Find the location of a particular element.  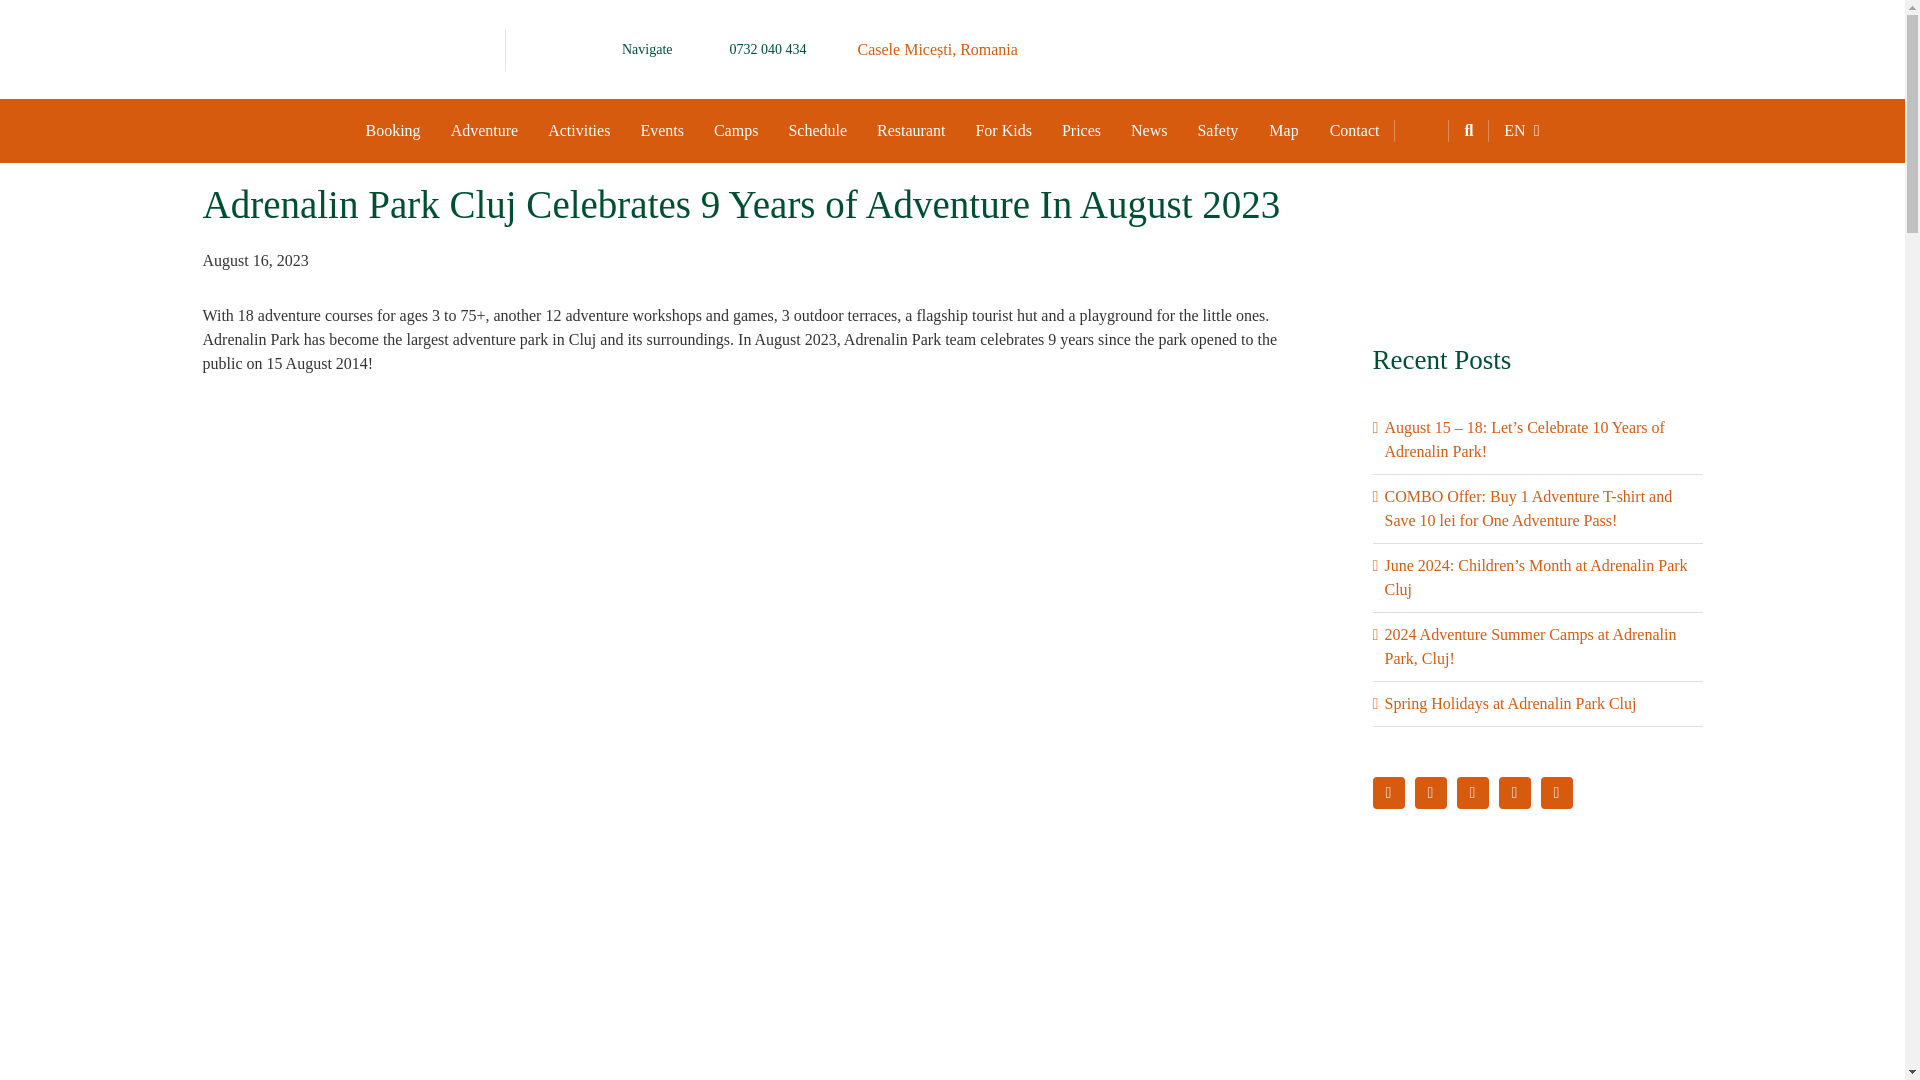

Contact is located at coordinates (1355, 131).